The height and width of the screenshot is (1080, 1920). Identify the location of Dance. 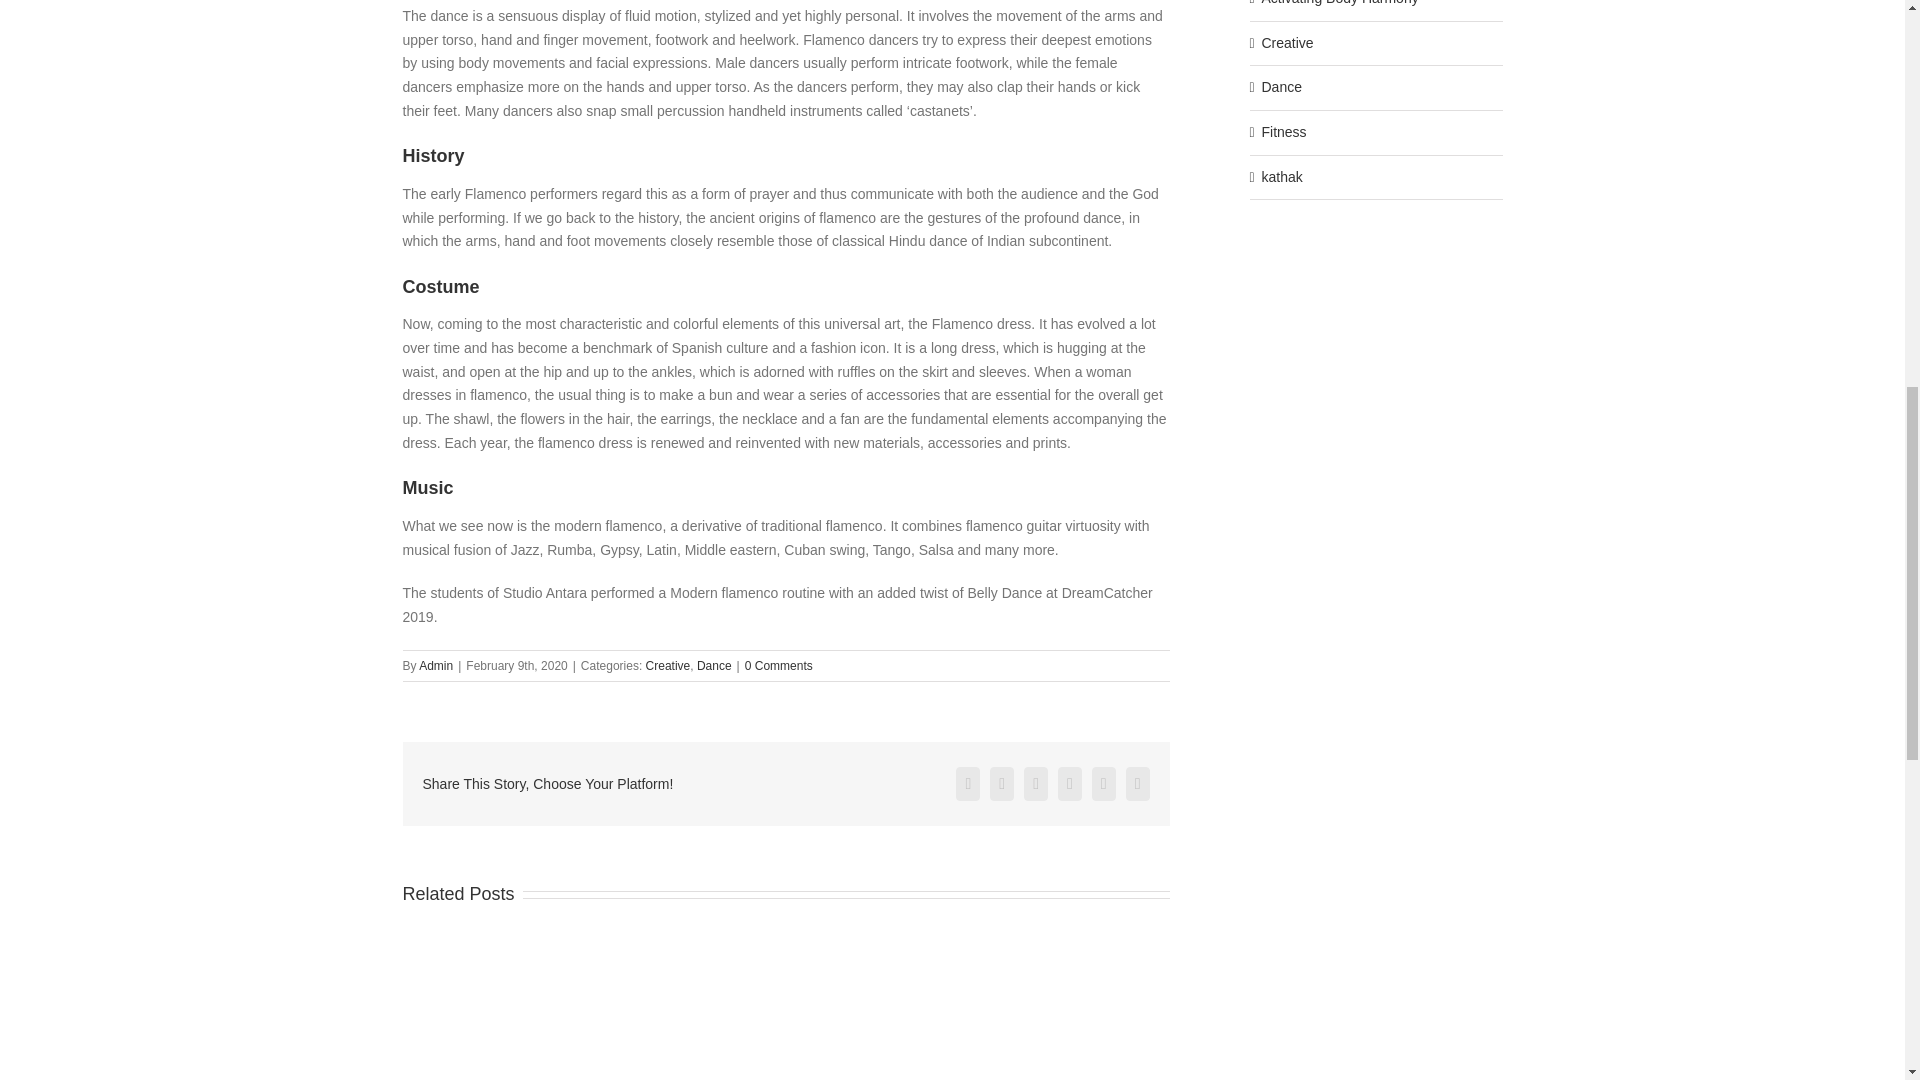
(714, 665).